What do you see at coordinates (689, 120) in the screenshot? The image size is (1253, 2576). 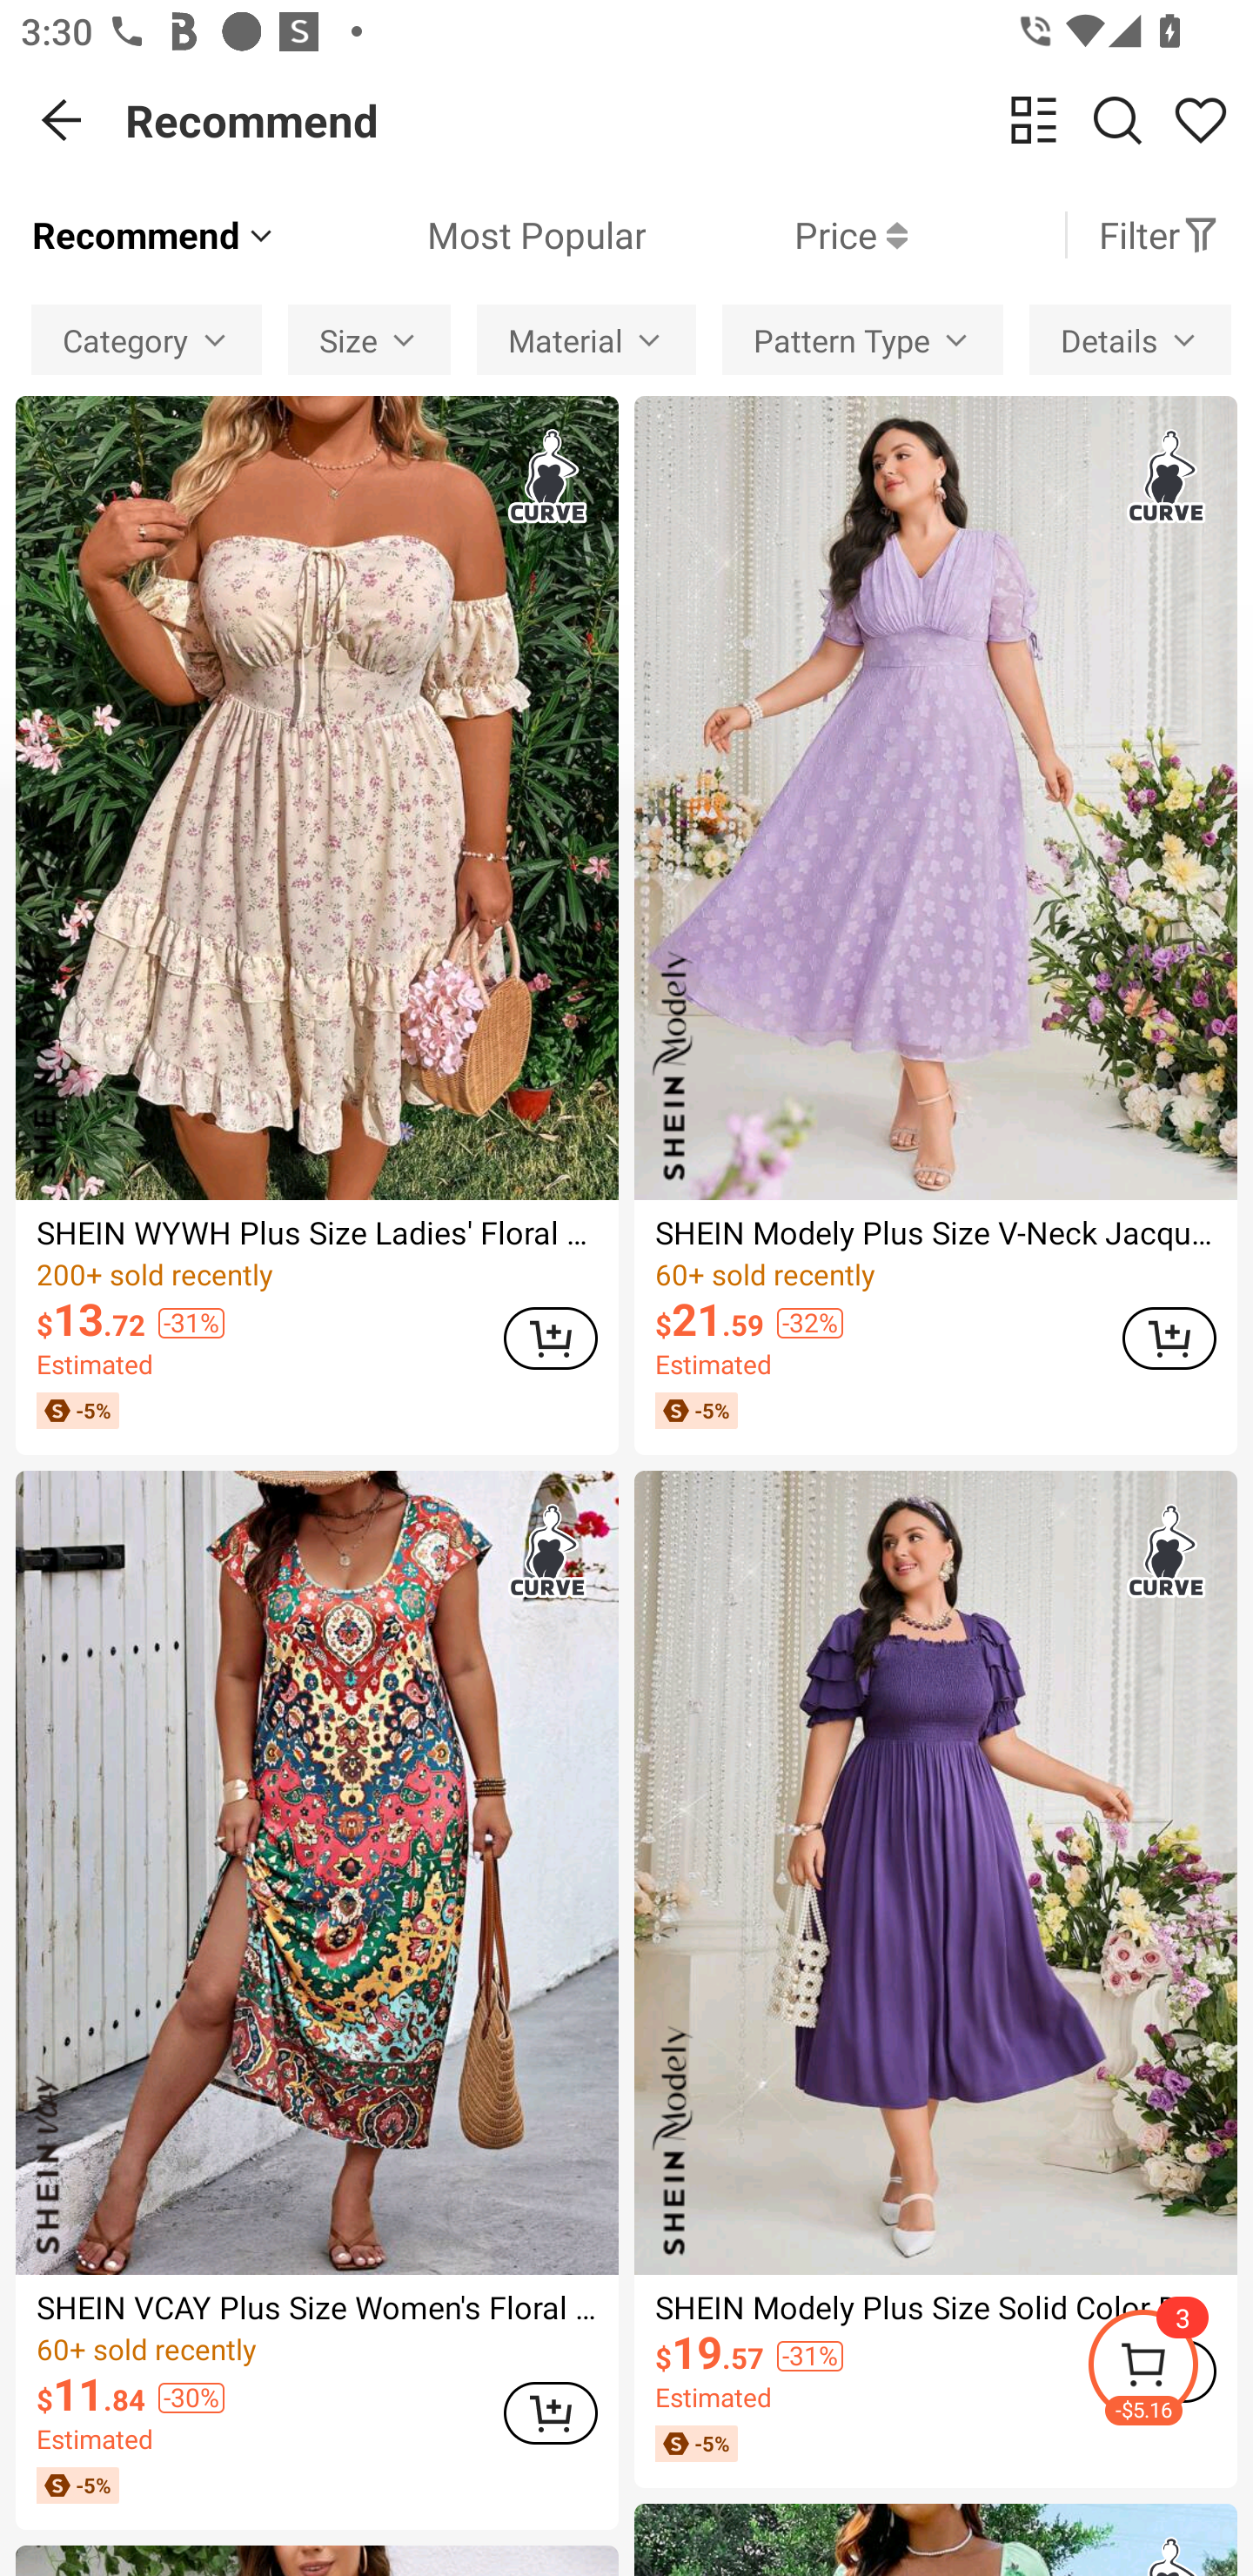 I see `Recommend change view Search Share` at bounding box center [689, 120].